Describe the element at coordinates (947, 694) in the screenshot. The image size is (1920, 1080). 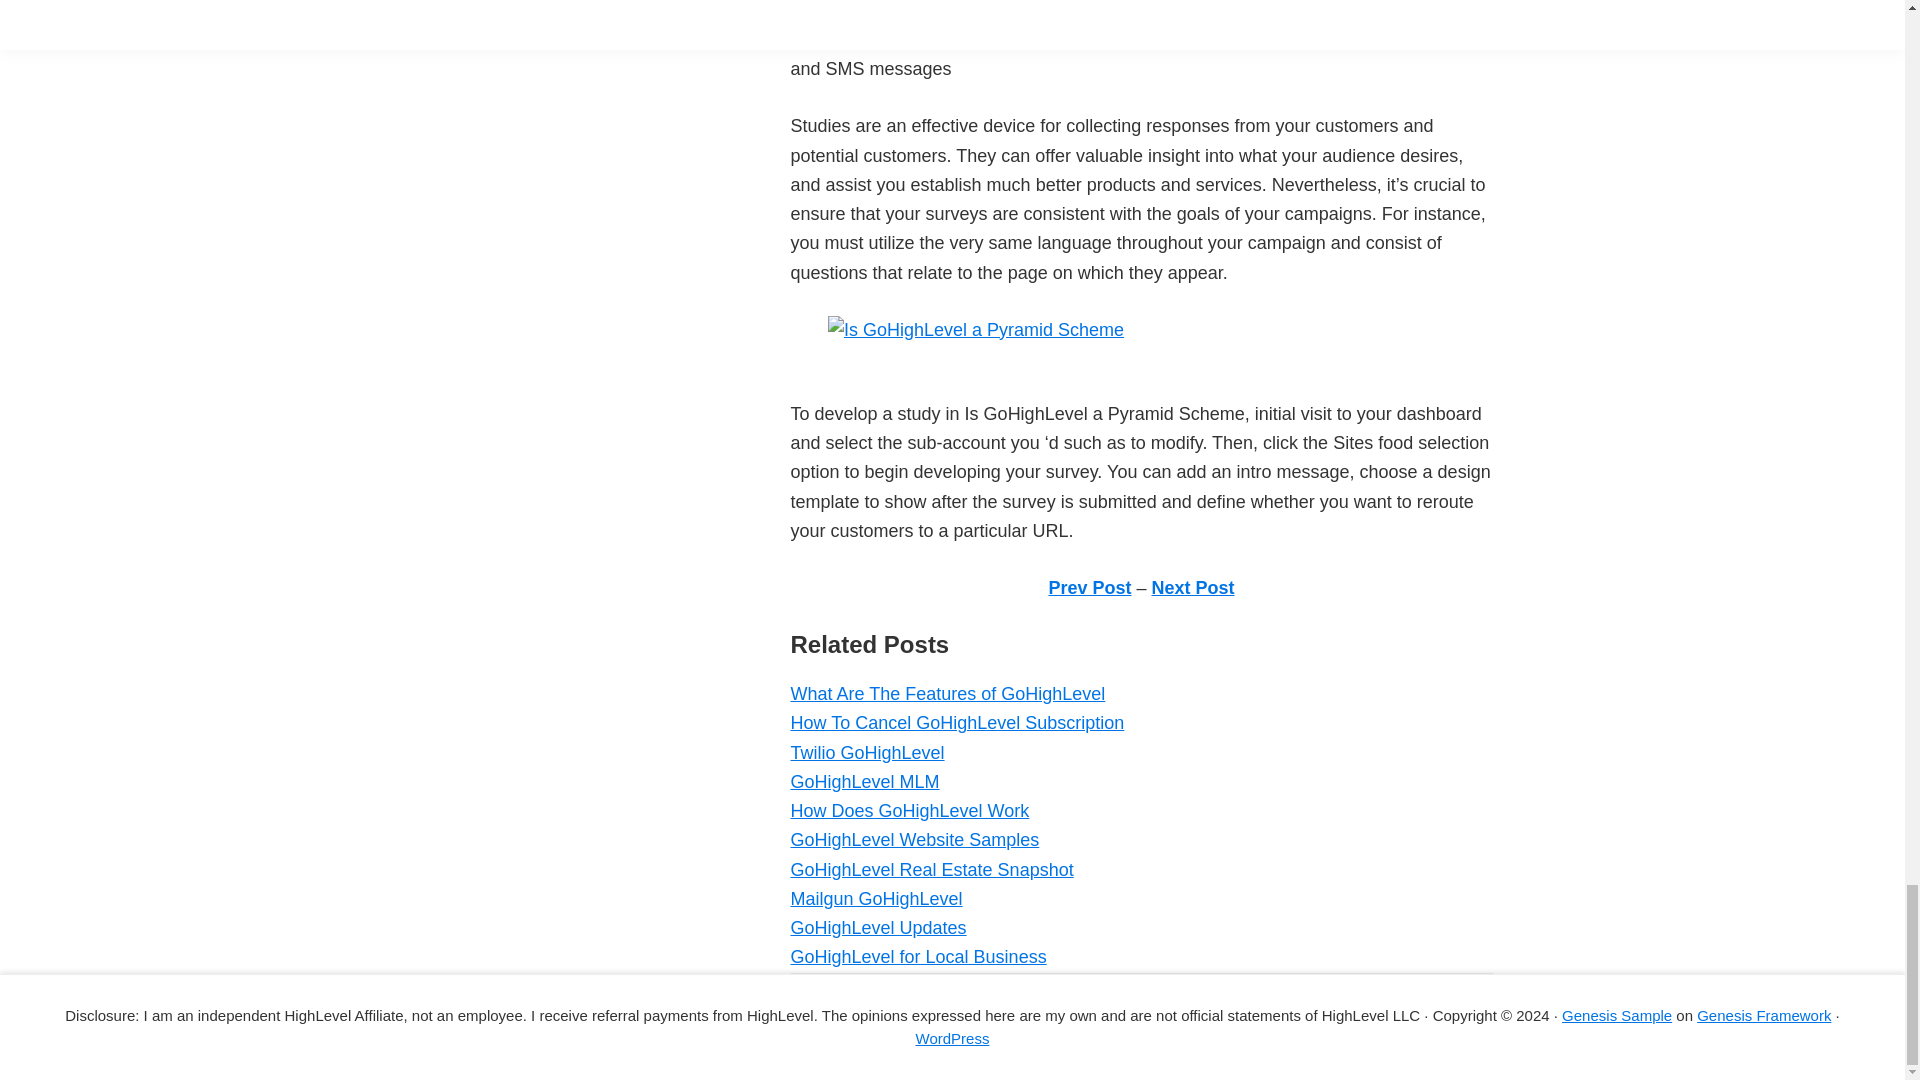
I see `What Are The Features of GoHighLevel` at that location.